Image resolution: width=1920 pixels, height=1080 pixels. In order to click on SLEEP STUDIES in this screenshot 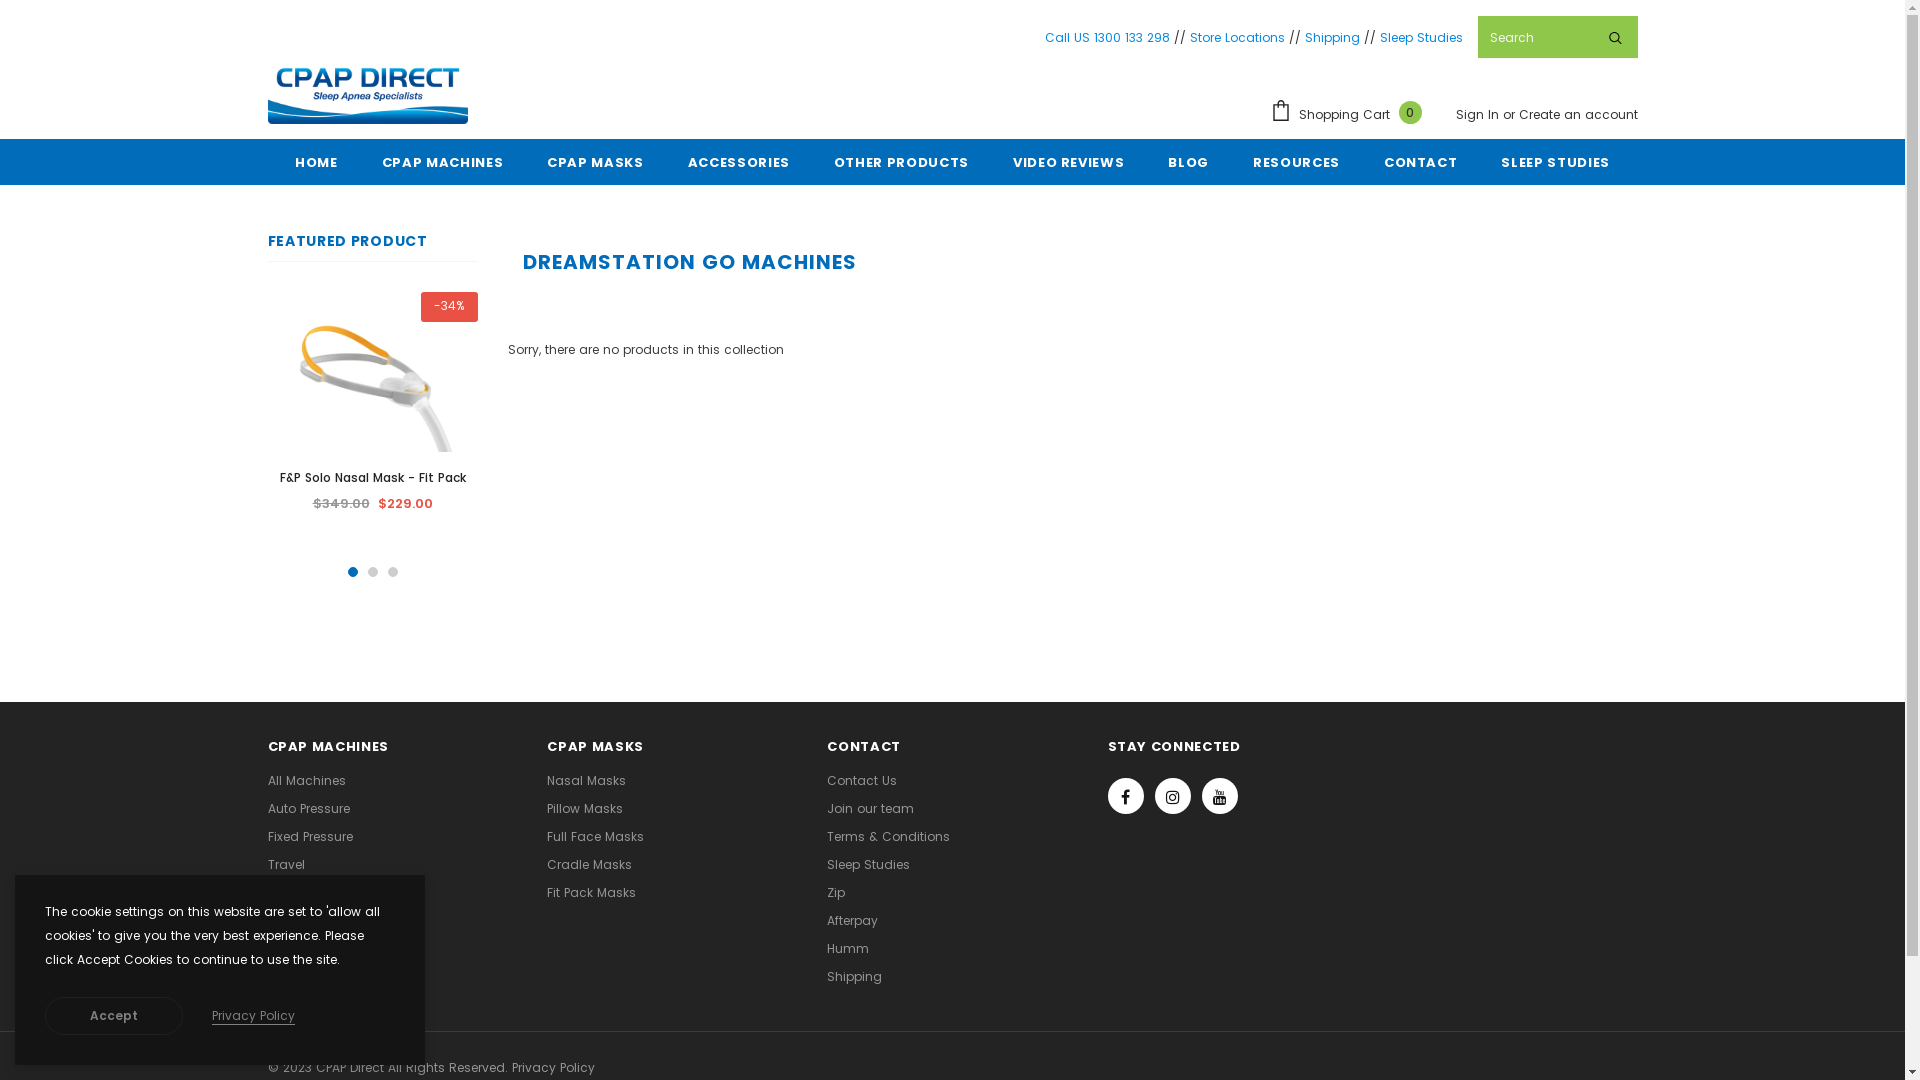, I will do `click(1555, 162)`.